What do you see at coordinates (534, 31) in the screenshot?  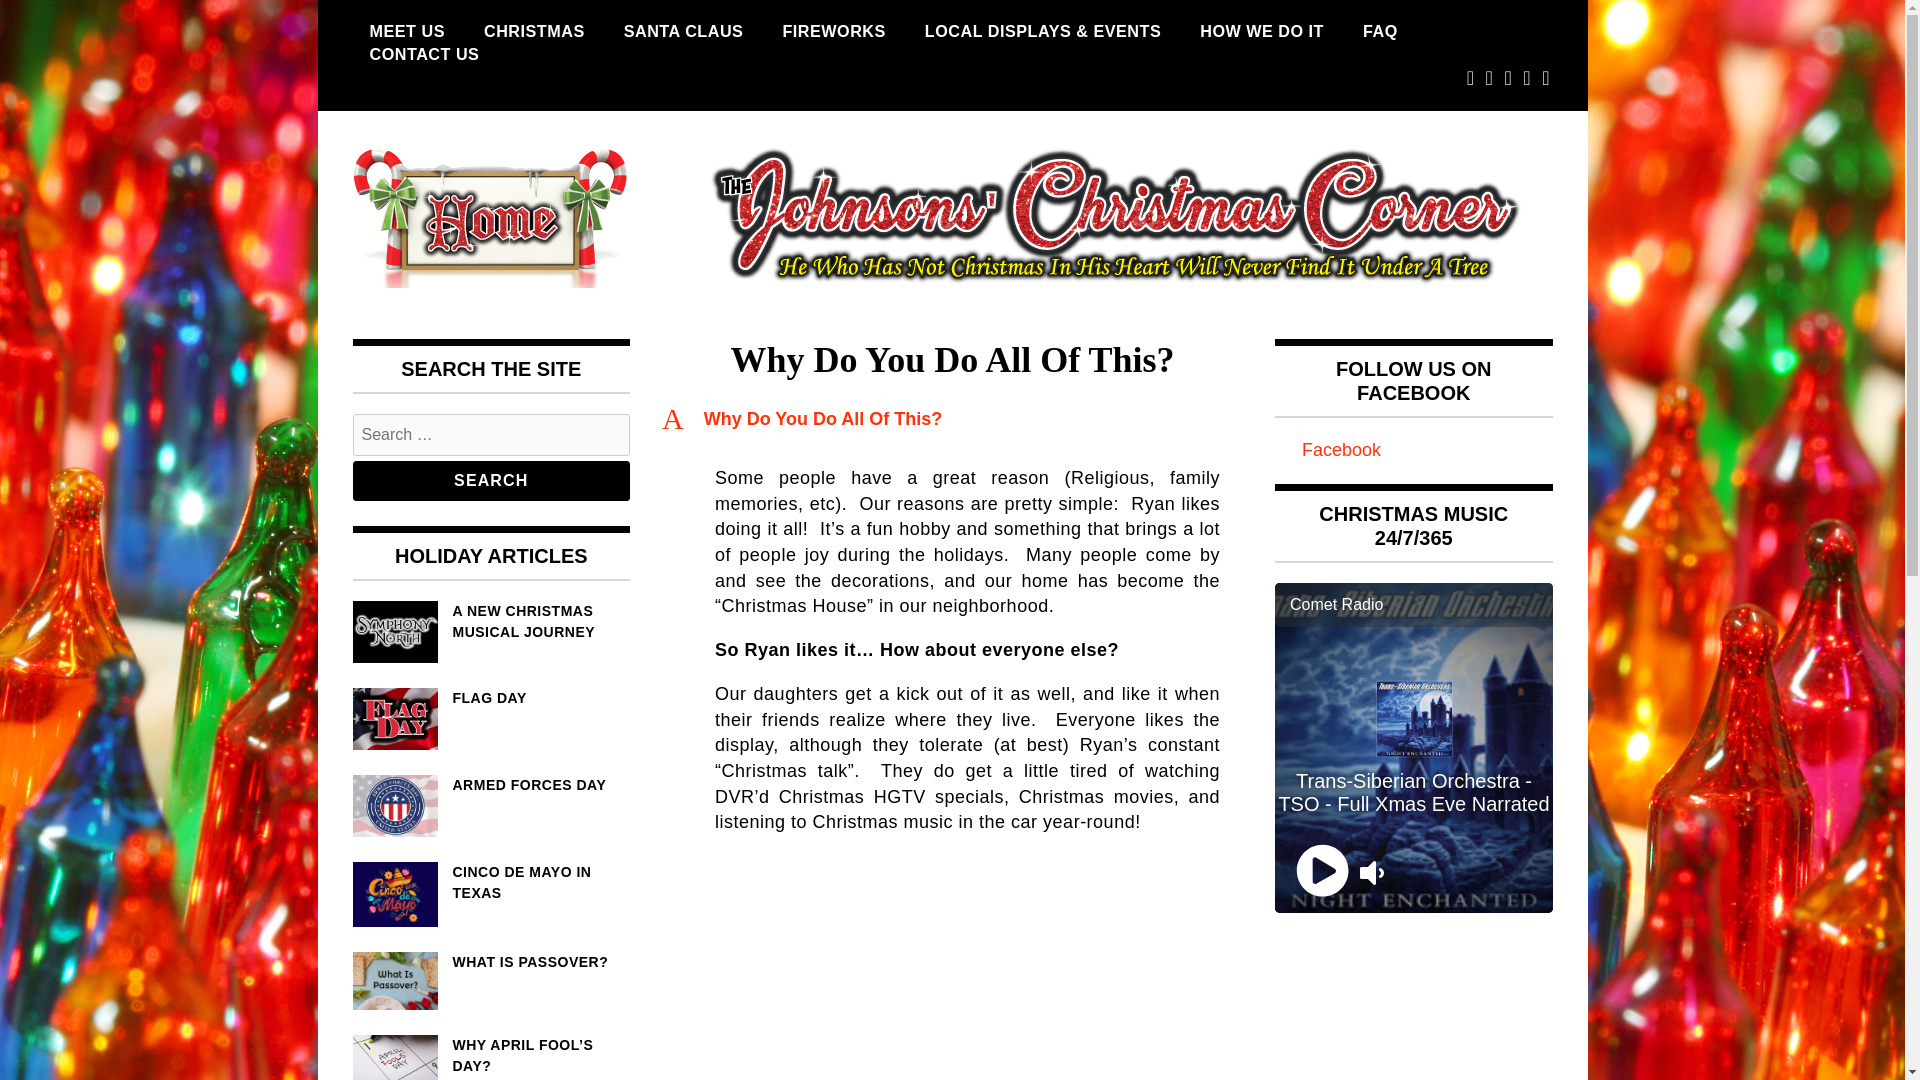 I see `CHRISTMAS` at bounding box center [534, 31].